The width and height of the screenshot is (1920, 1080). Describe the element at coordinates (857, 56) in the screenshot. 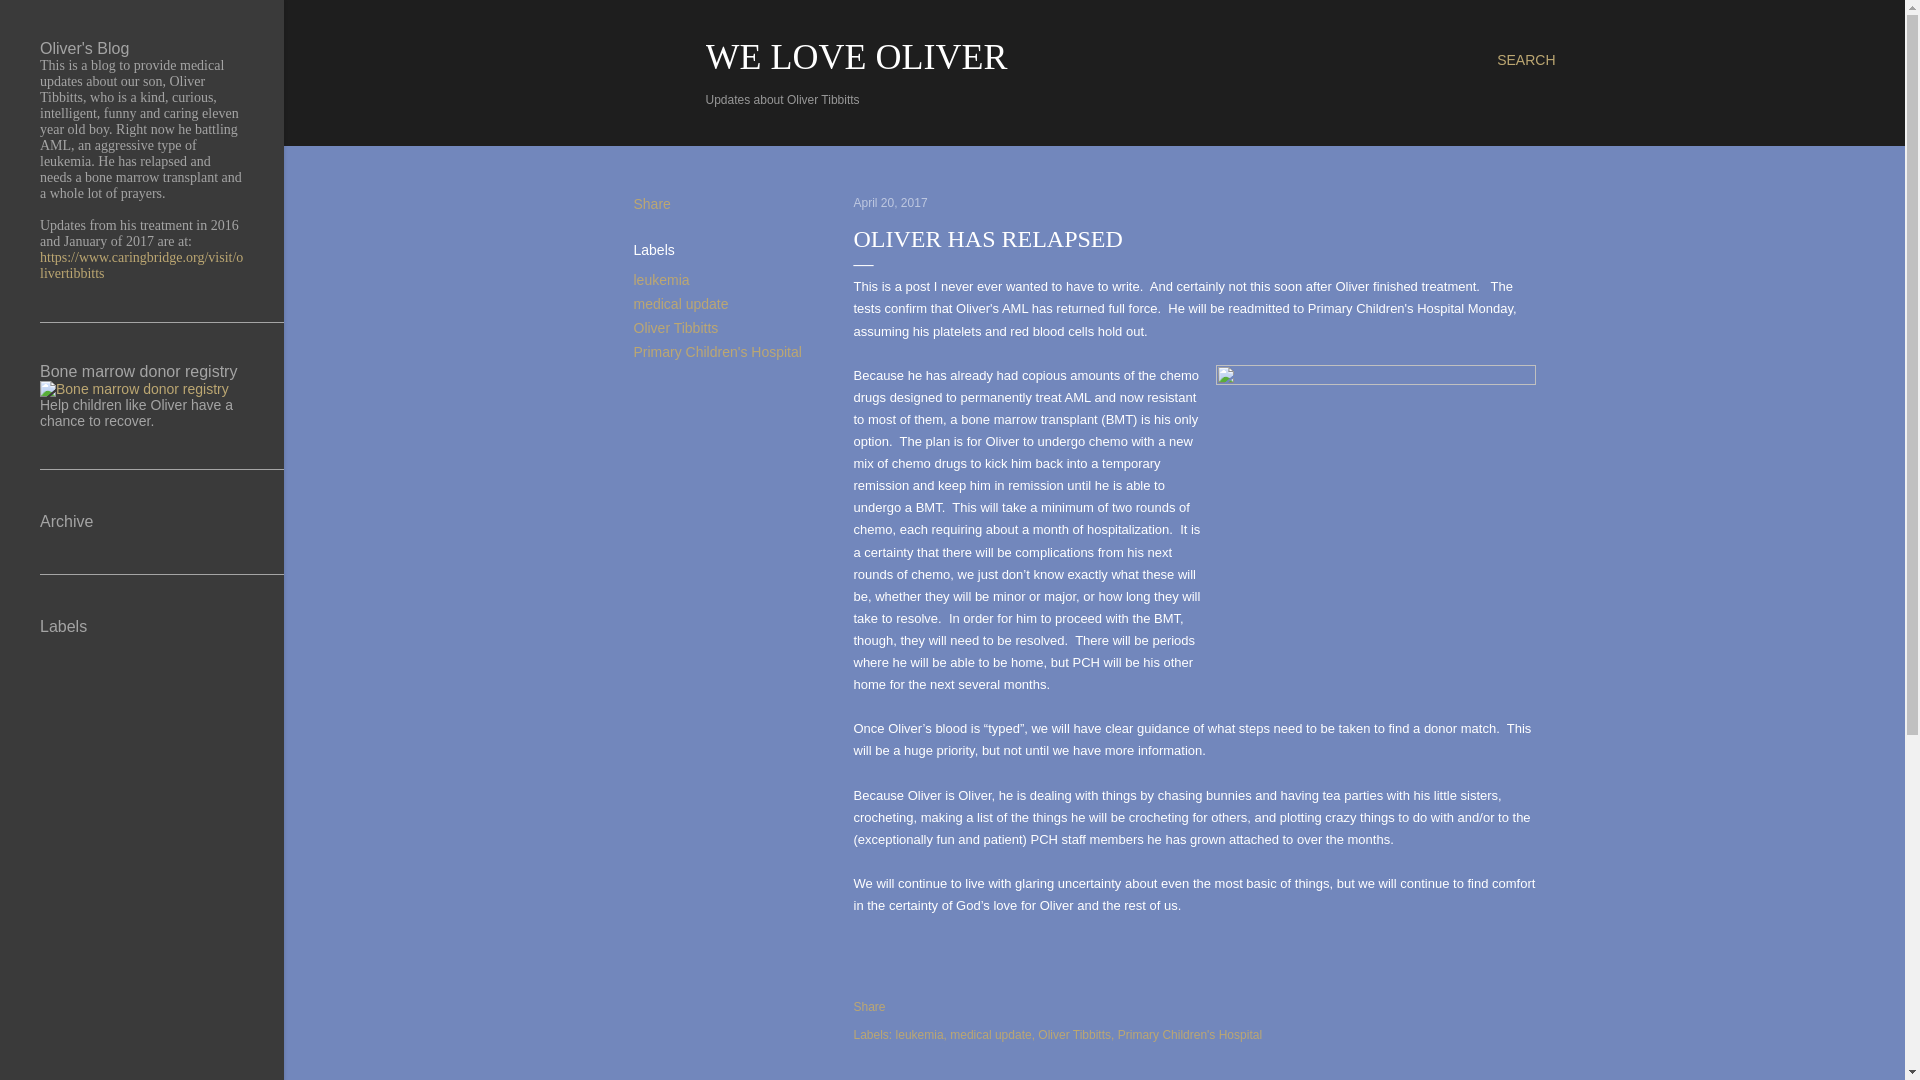

I see `WE LOVE OLIVER` at that location.